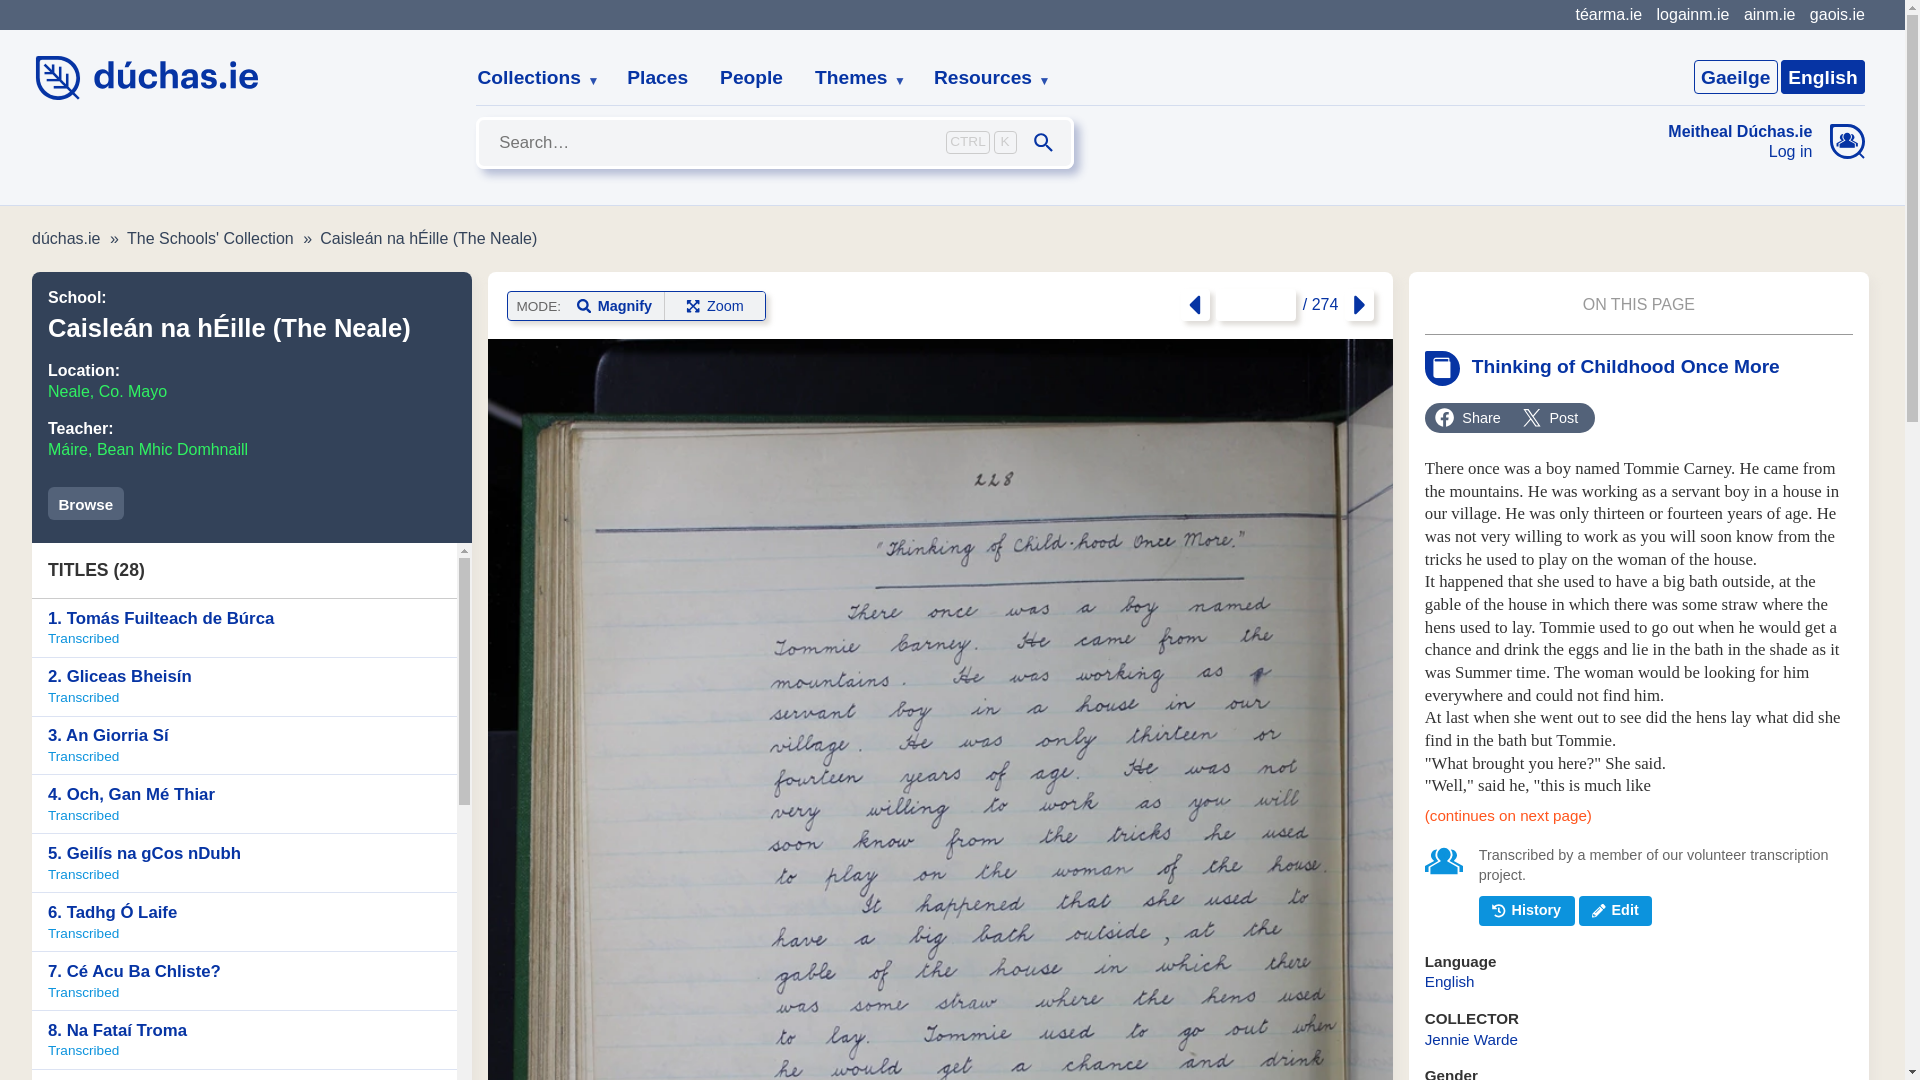 This screenshot has height=1080, width=1920. Describe the element at coordinates (108, 391) in the screenshot. I see `Neale, Co. Mayo` at that location.